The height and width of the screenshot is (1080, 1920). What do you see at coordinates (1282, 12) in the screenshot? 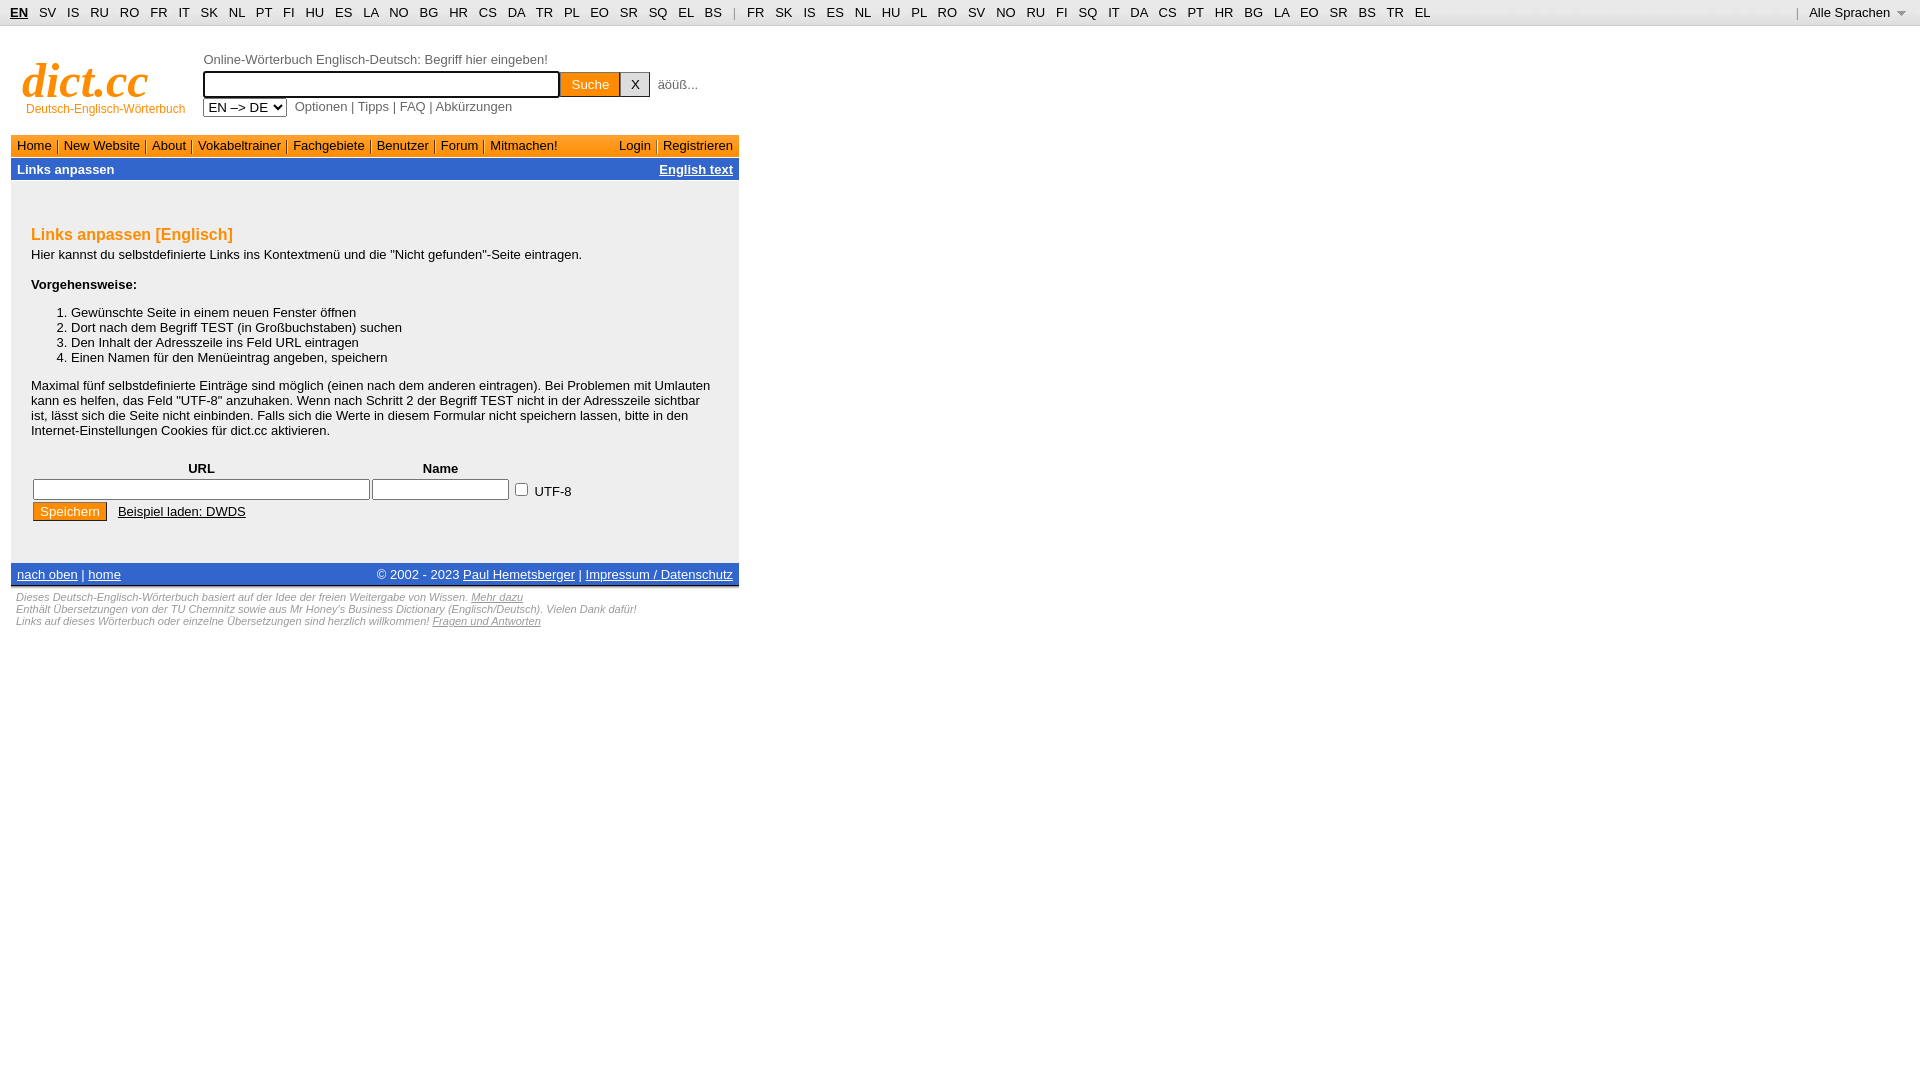
I see `LA` at bounding box center [1282, 12].